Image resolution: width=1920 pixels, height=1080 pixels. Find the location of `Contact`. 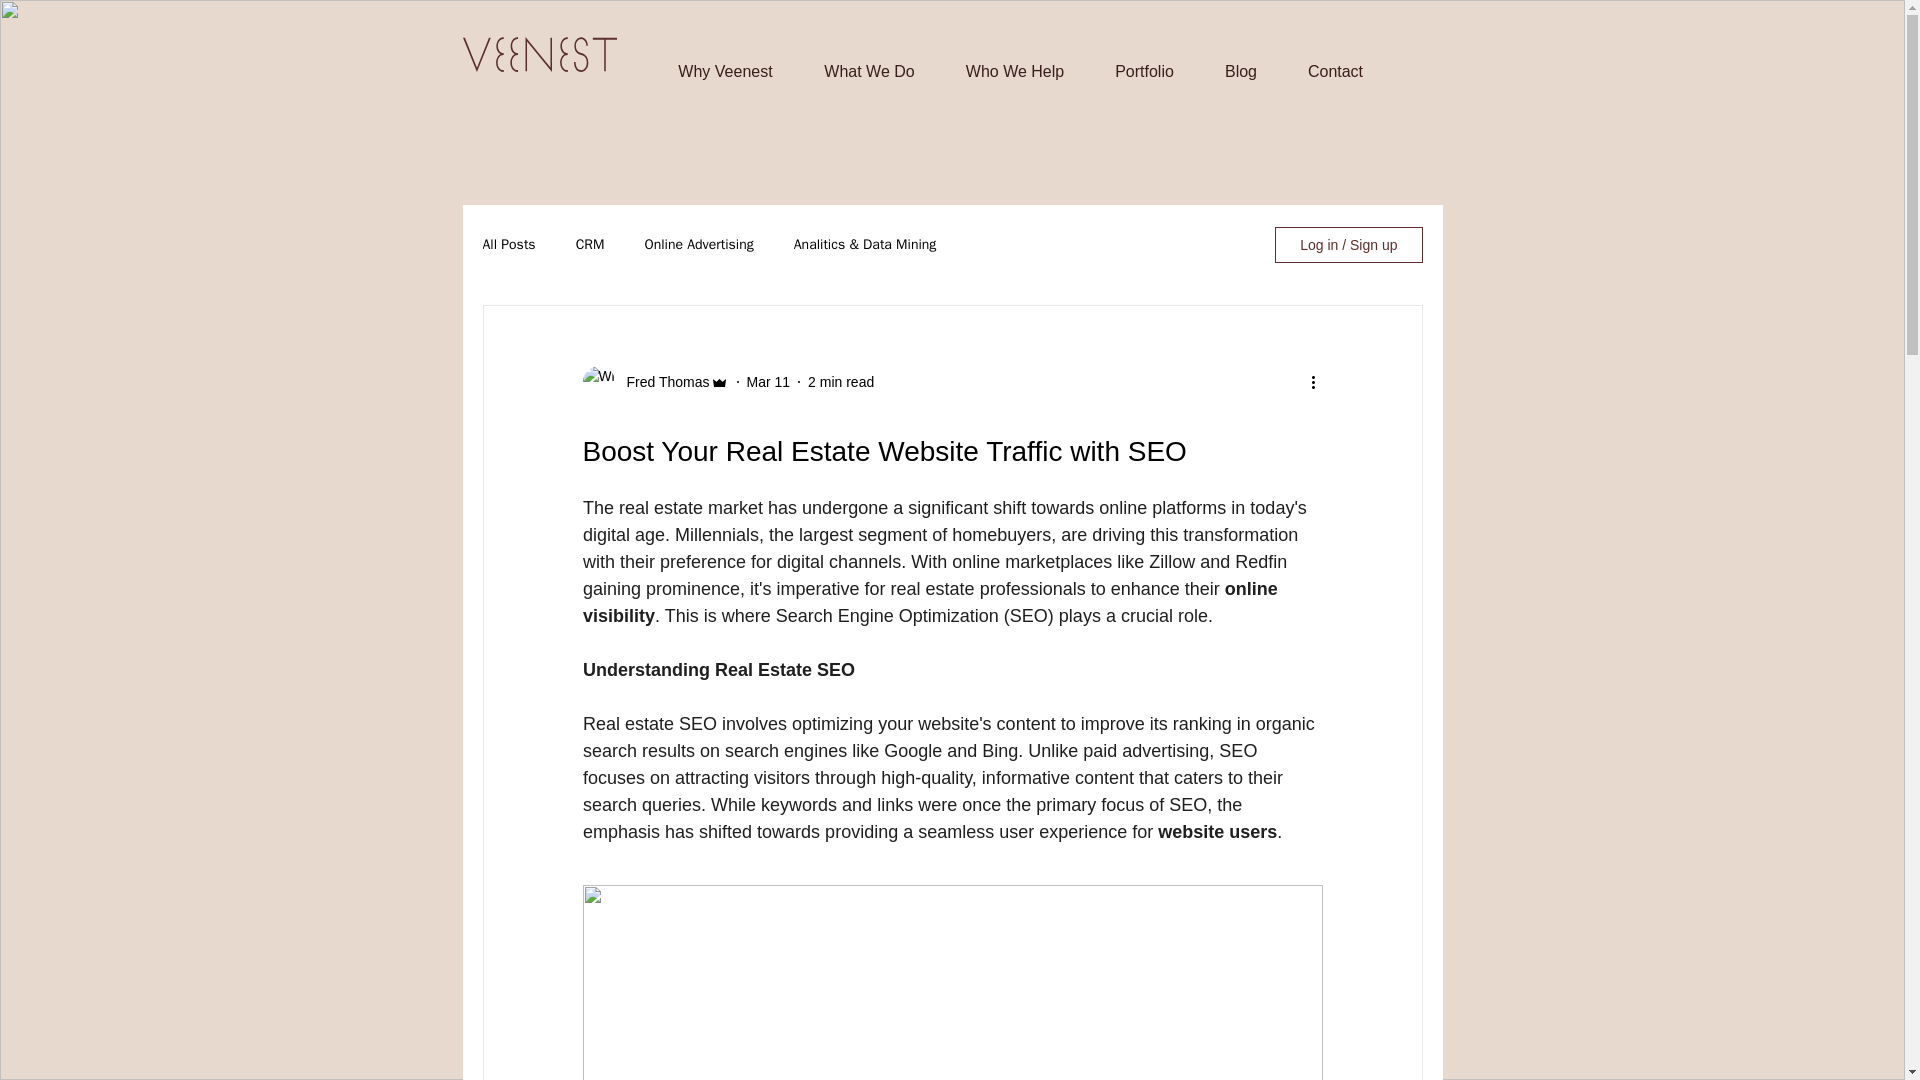

Contact is located at coordinates (1335, 62).